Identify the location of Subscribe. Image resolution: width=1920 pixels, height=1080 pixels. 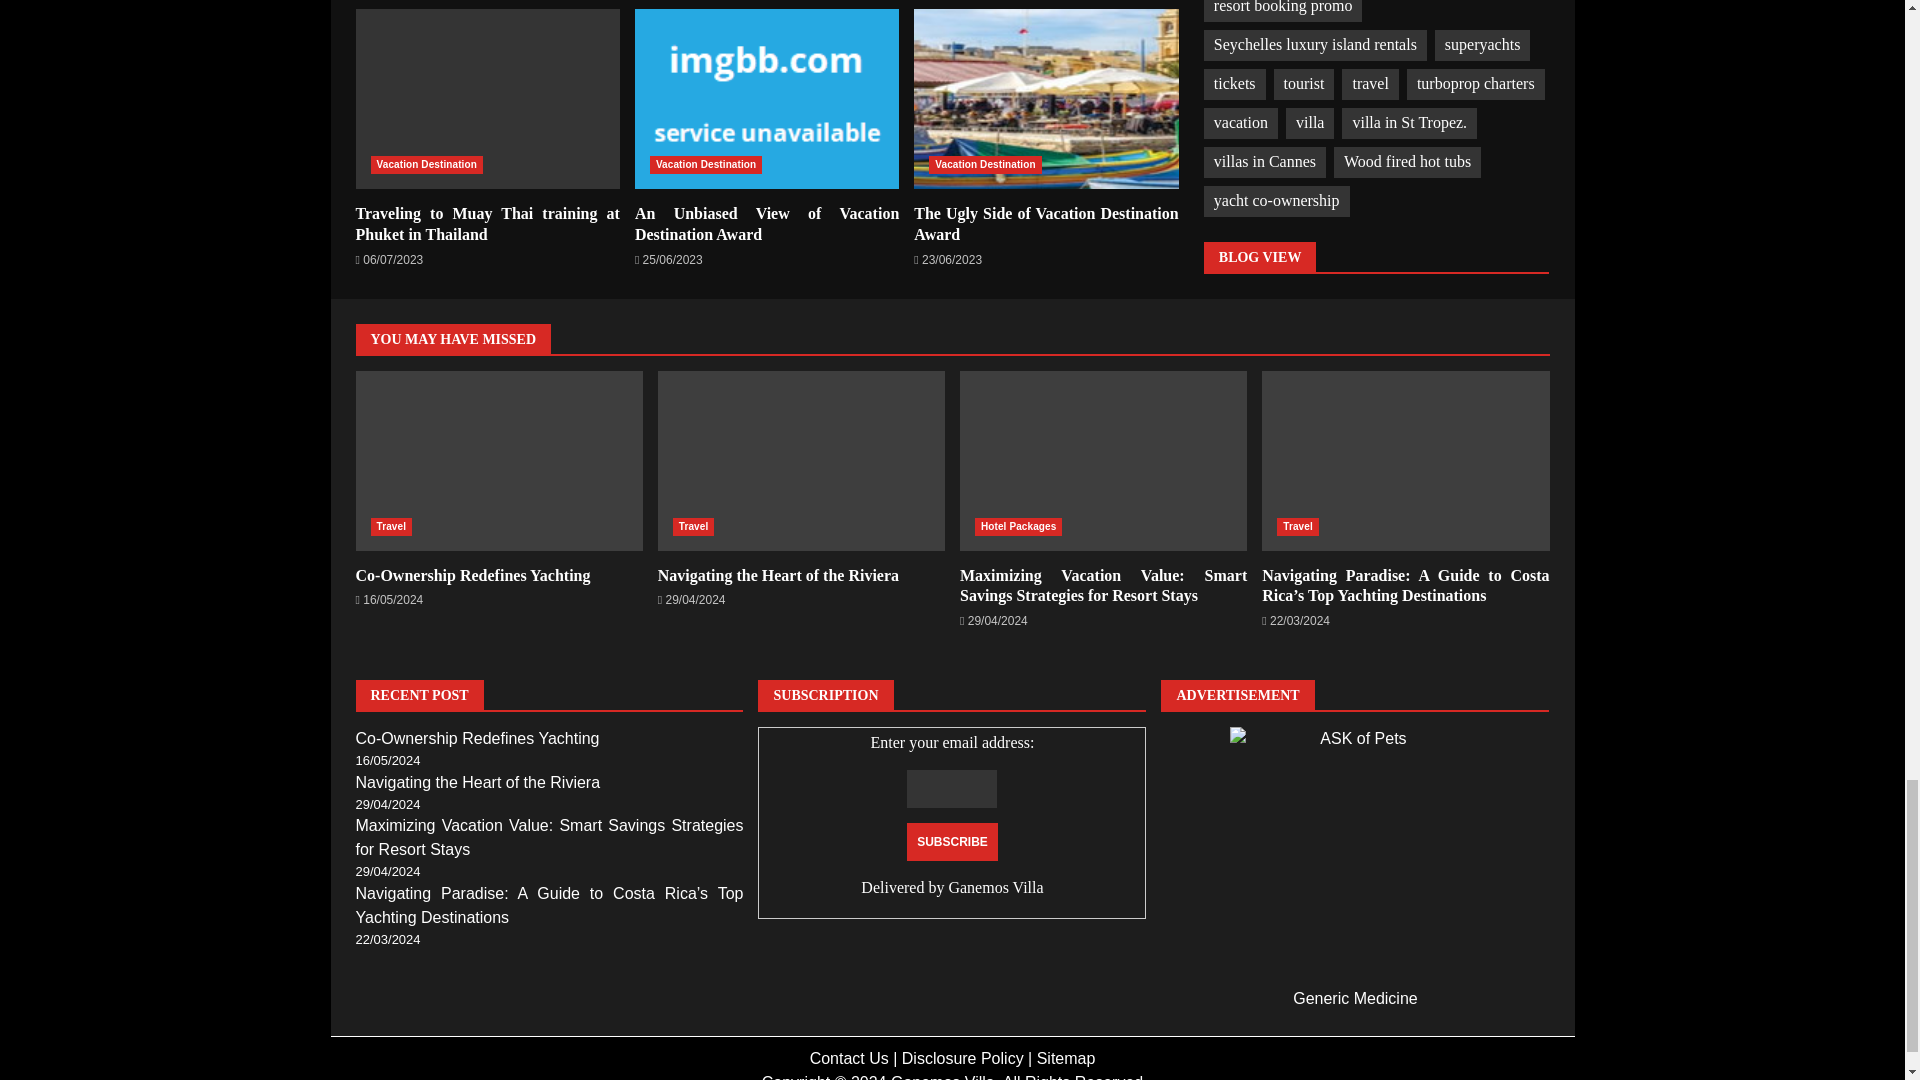
(952, 841).